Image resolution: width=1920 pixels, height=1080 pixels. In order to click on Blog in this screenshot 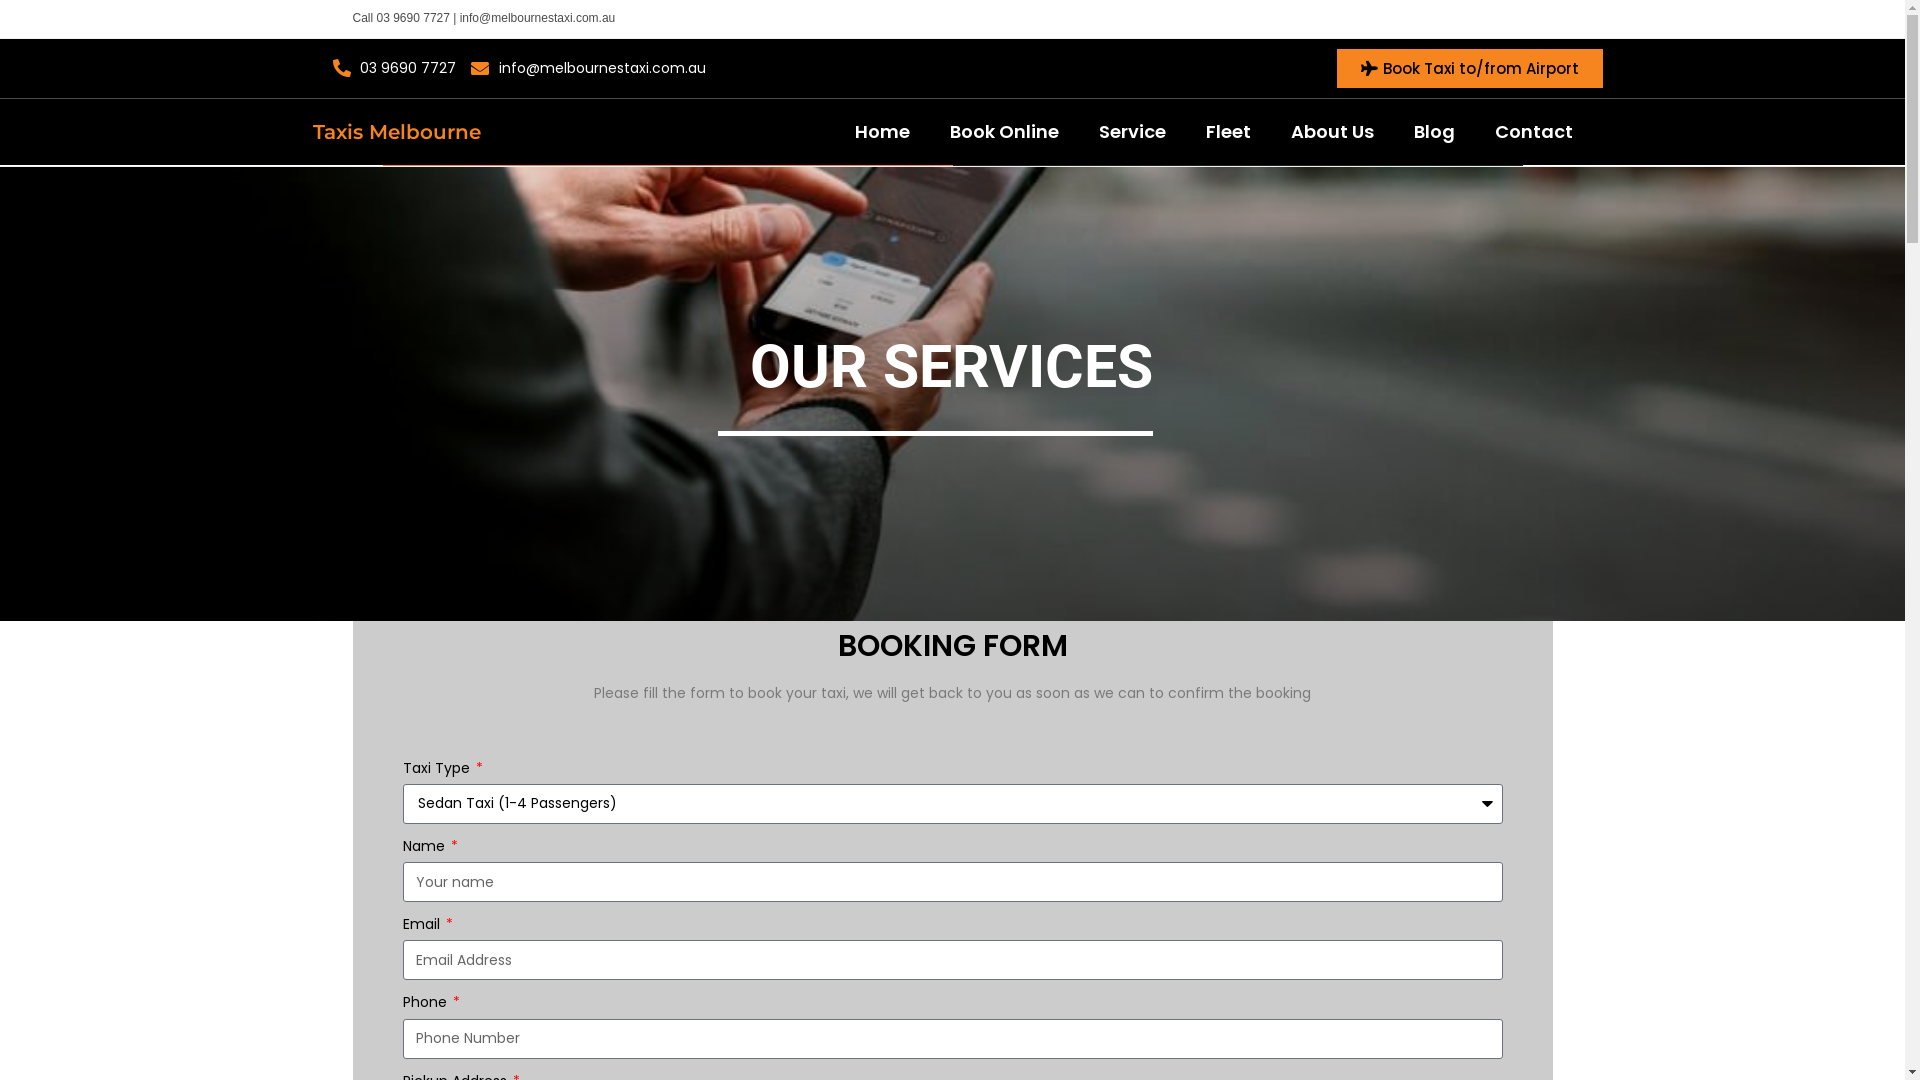, I will do `click(1434, 132)`.